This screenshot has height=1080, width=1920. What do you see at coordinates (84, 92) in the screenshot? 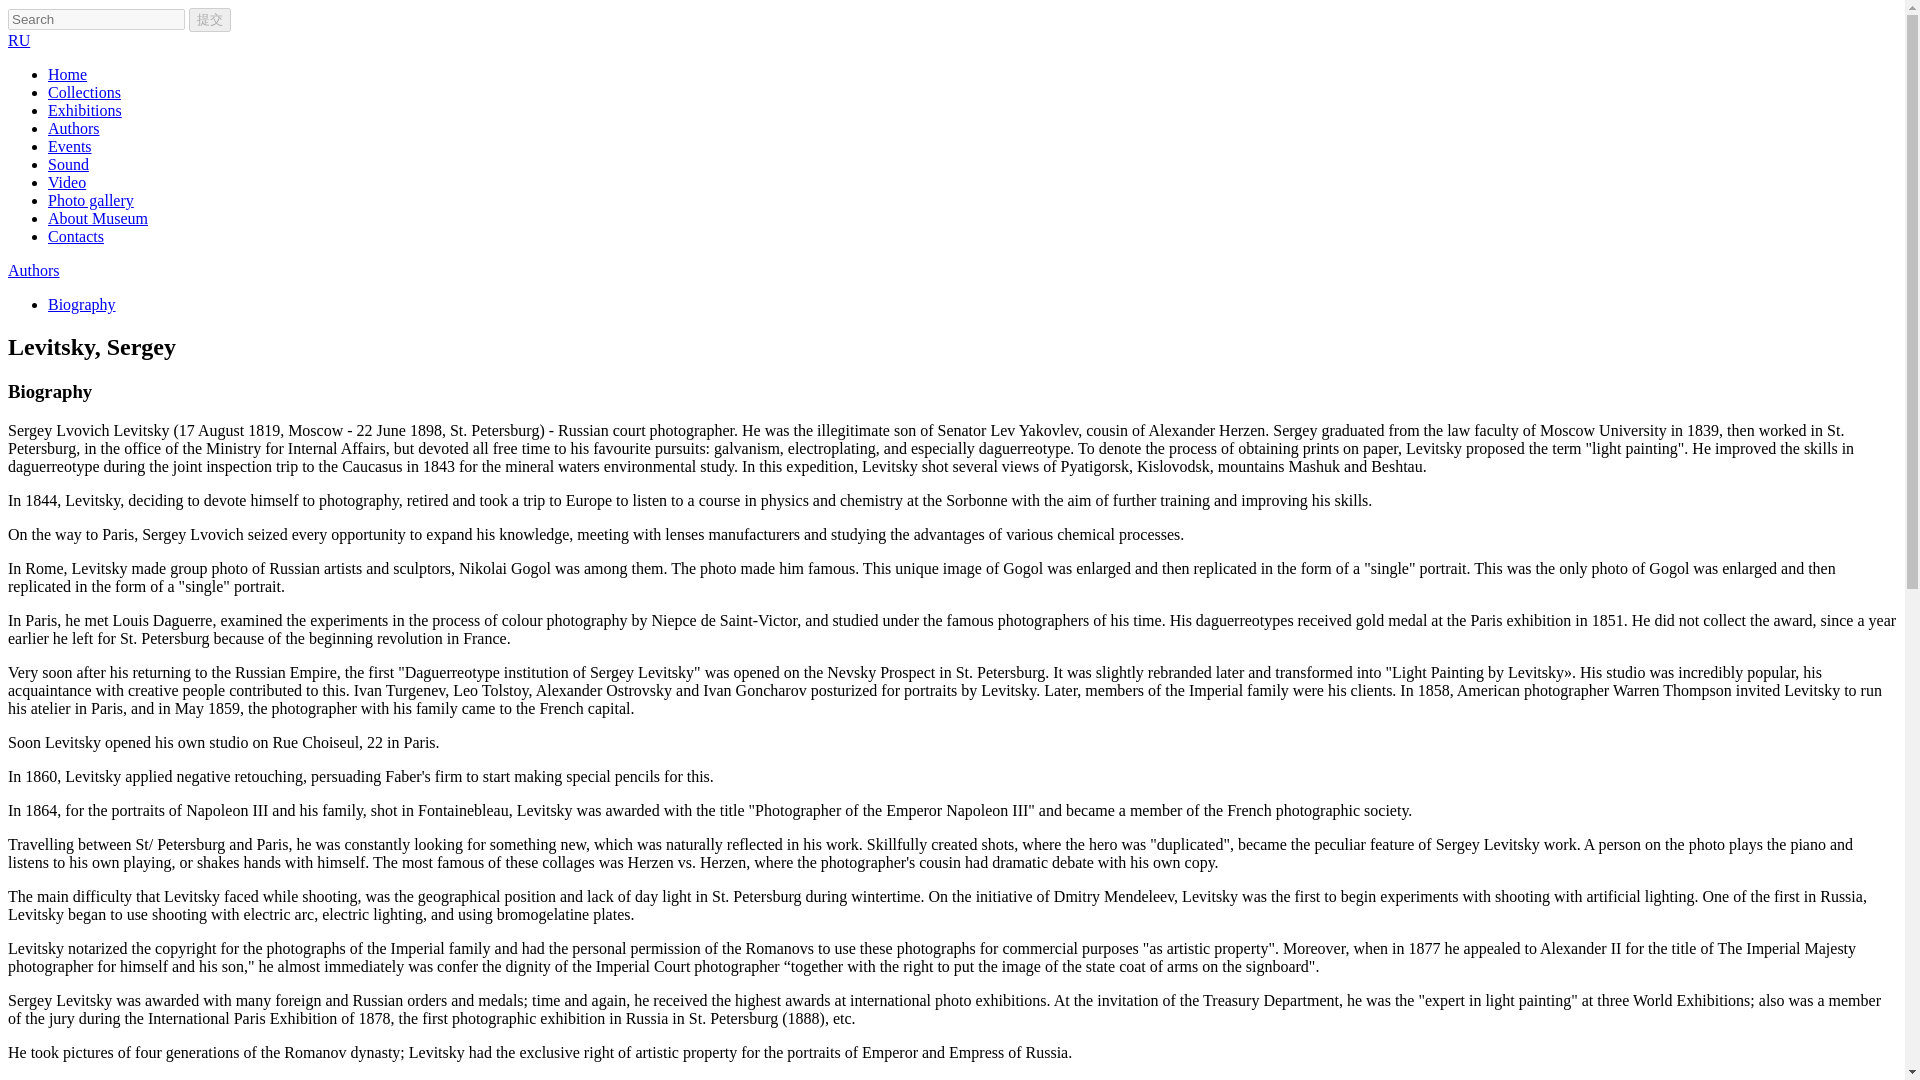
I see `Collections` at bounding box center [84, 92].